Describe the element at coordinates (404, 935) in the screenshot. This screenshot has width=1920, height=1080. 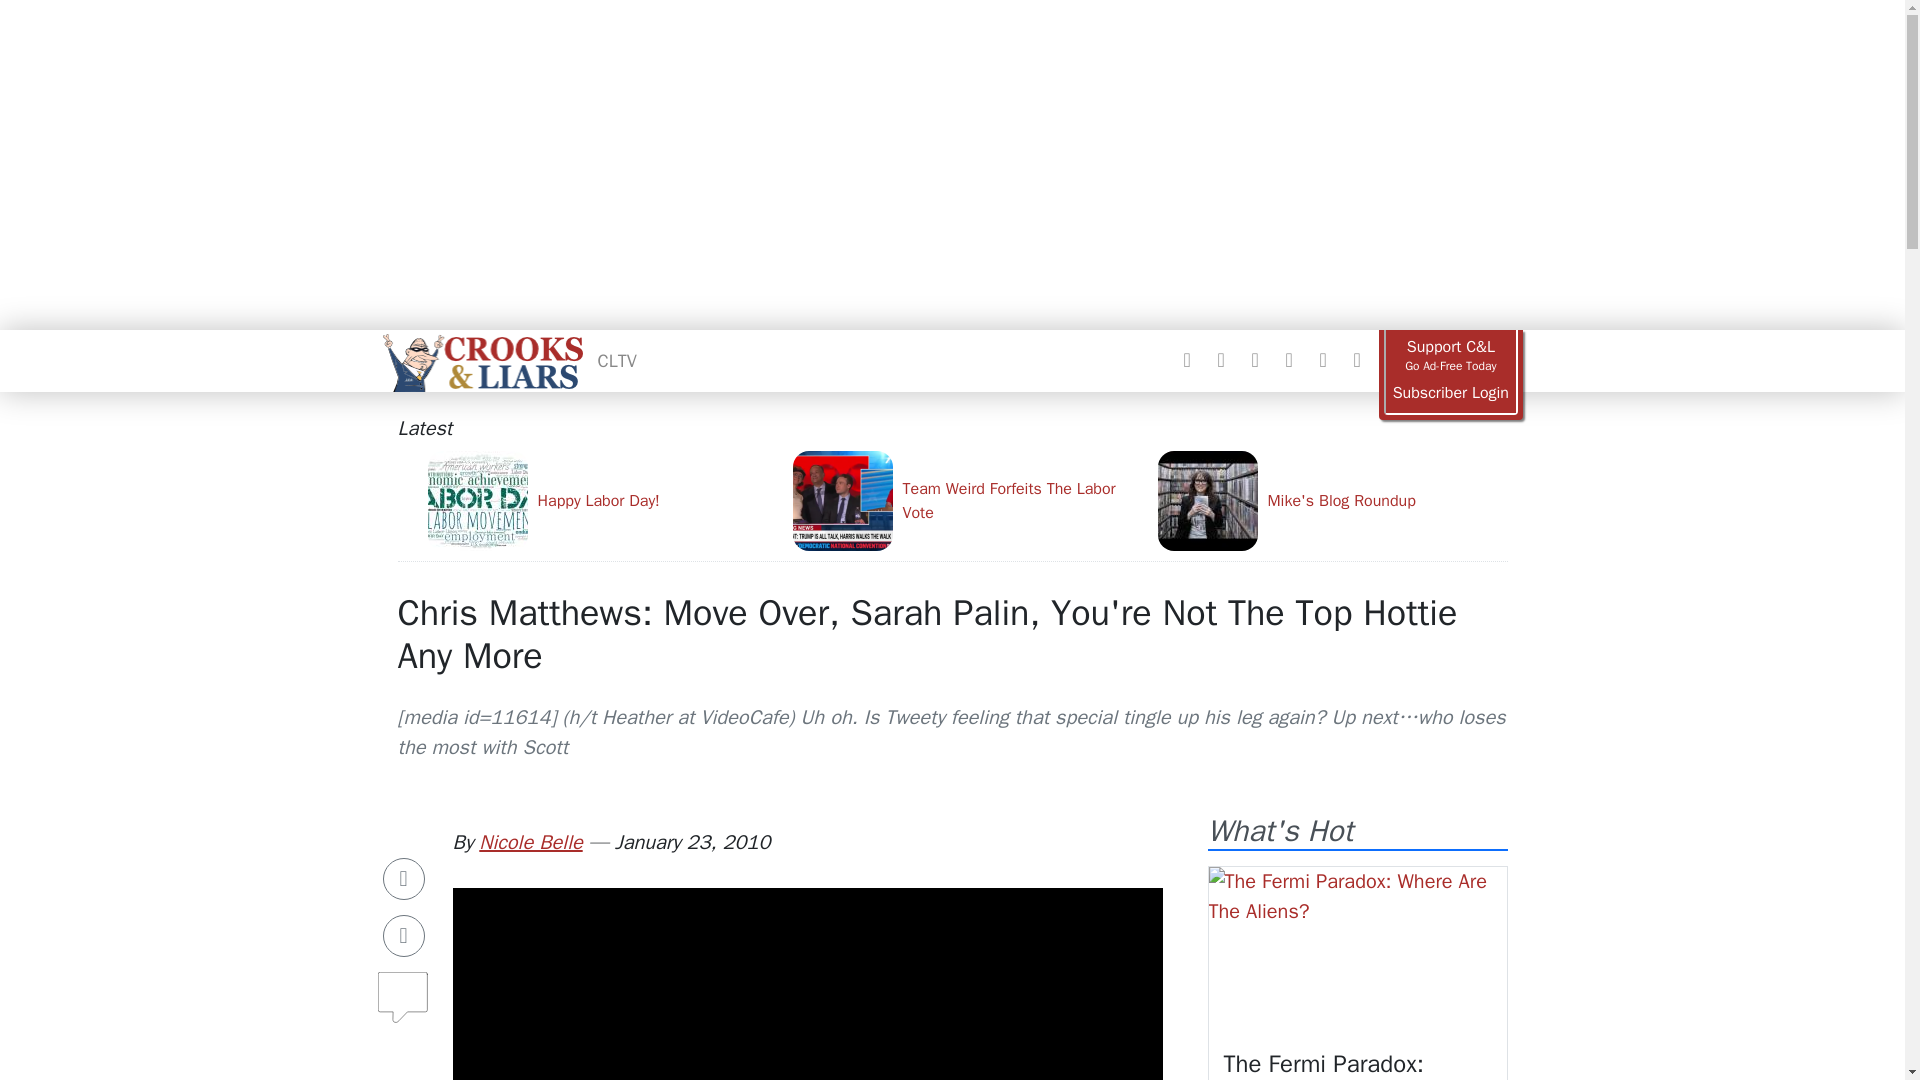
I see `Share on Twitter` at that location.